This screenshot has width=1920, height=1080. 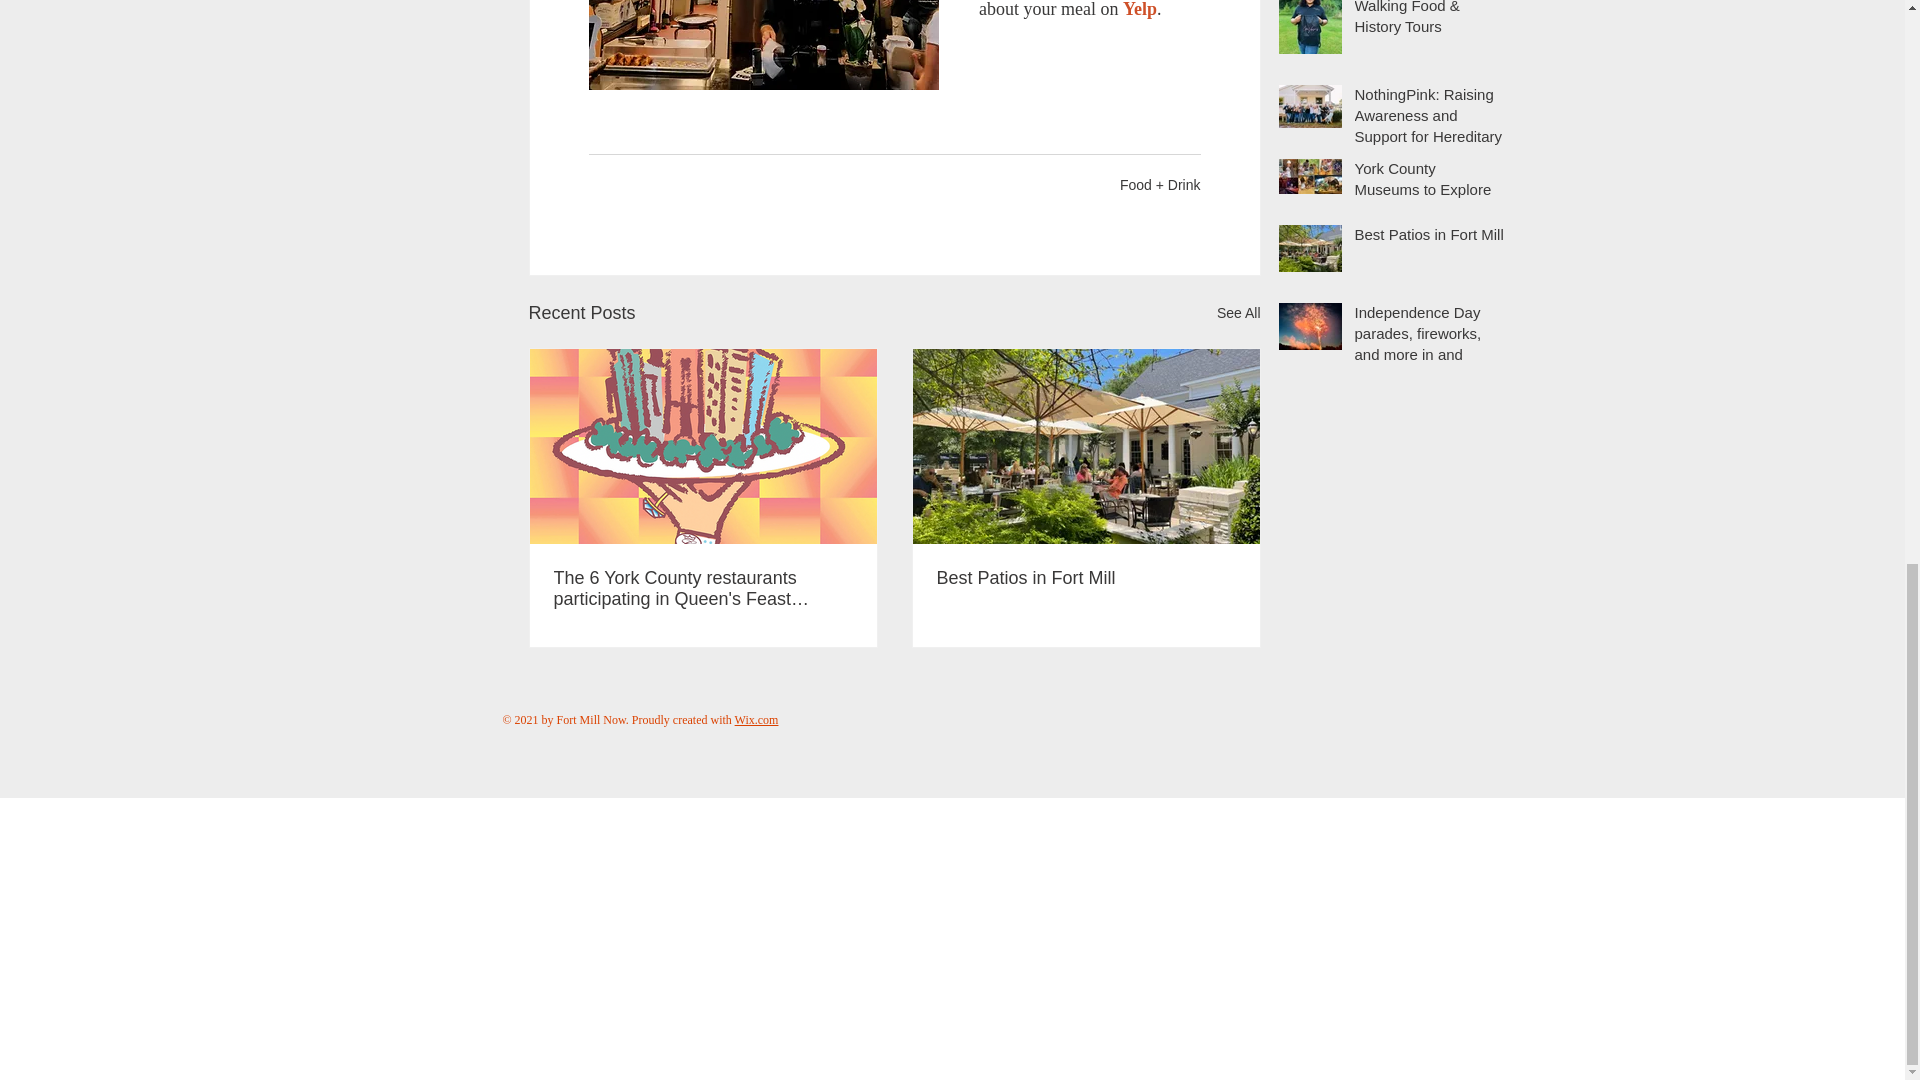 What do you see at coordinates (757, 719) in the screenshot?
I see `Wix.com` at bounding box center [757, 719].